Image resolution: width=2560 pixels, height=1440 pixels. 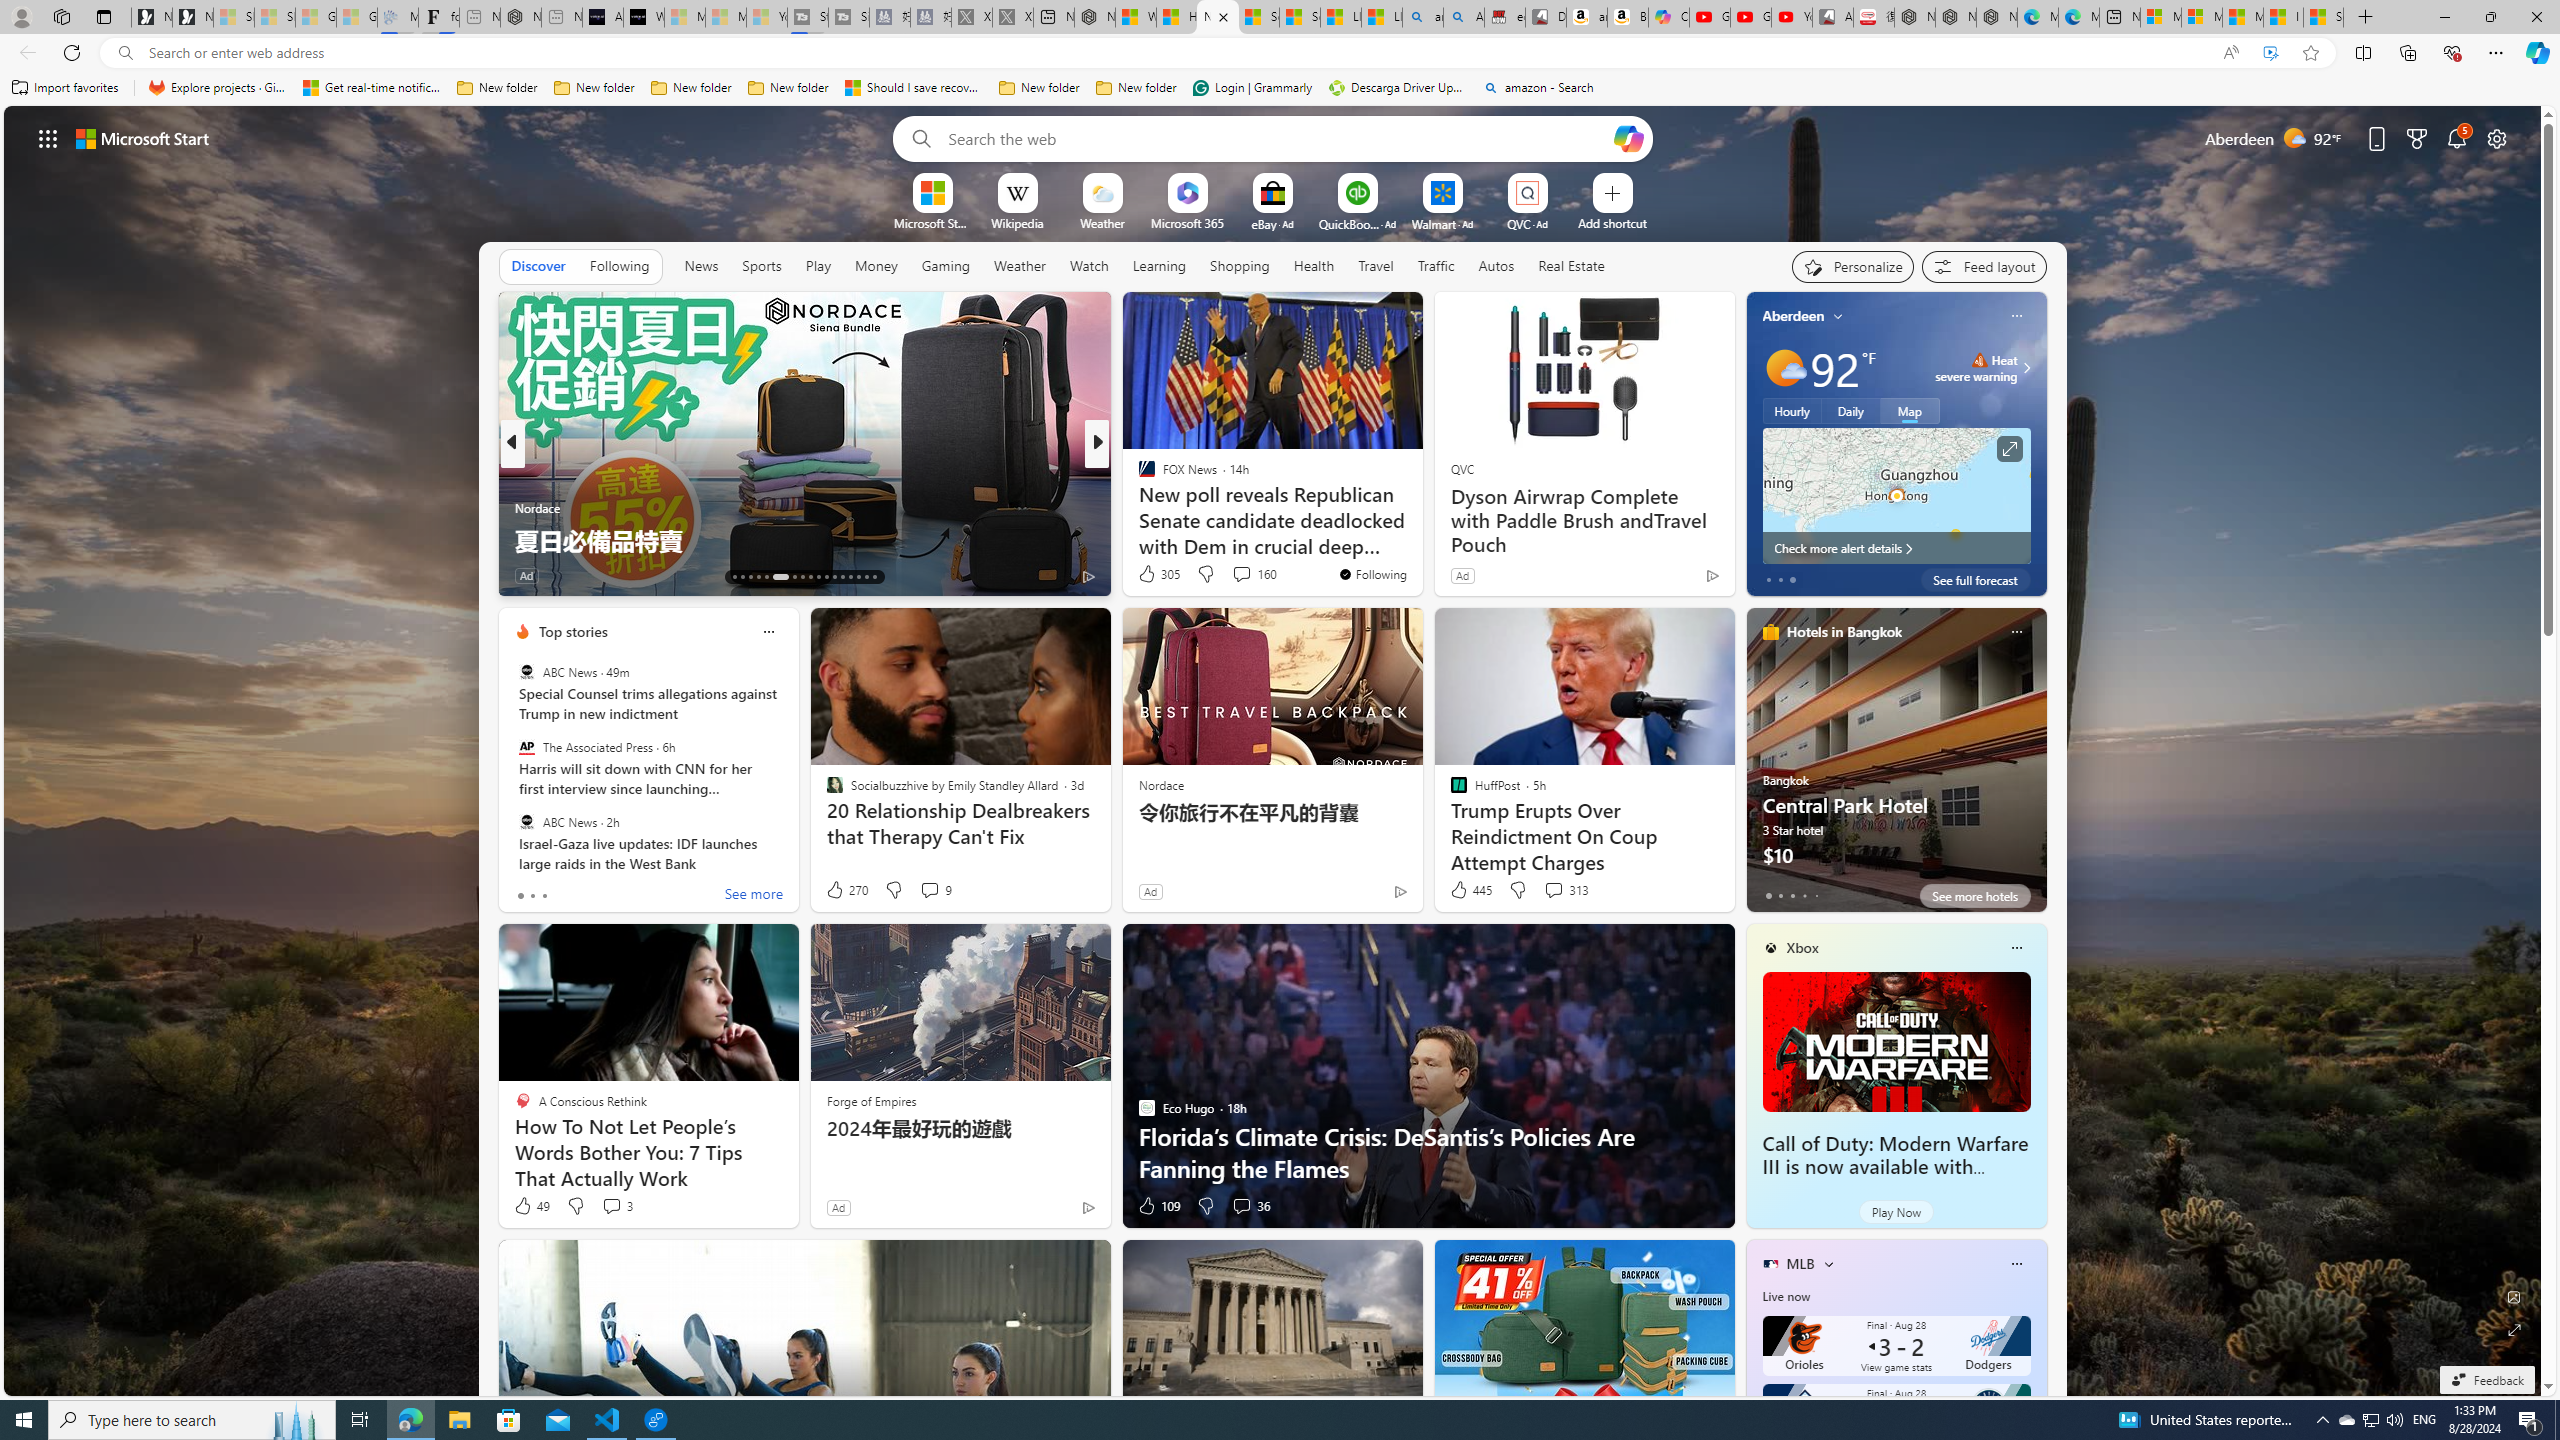 What do you see at coordinates (1137, 476) in the screenshot?
I see `Reuters` at bounding box center [1137, 476].